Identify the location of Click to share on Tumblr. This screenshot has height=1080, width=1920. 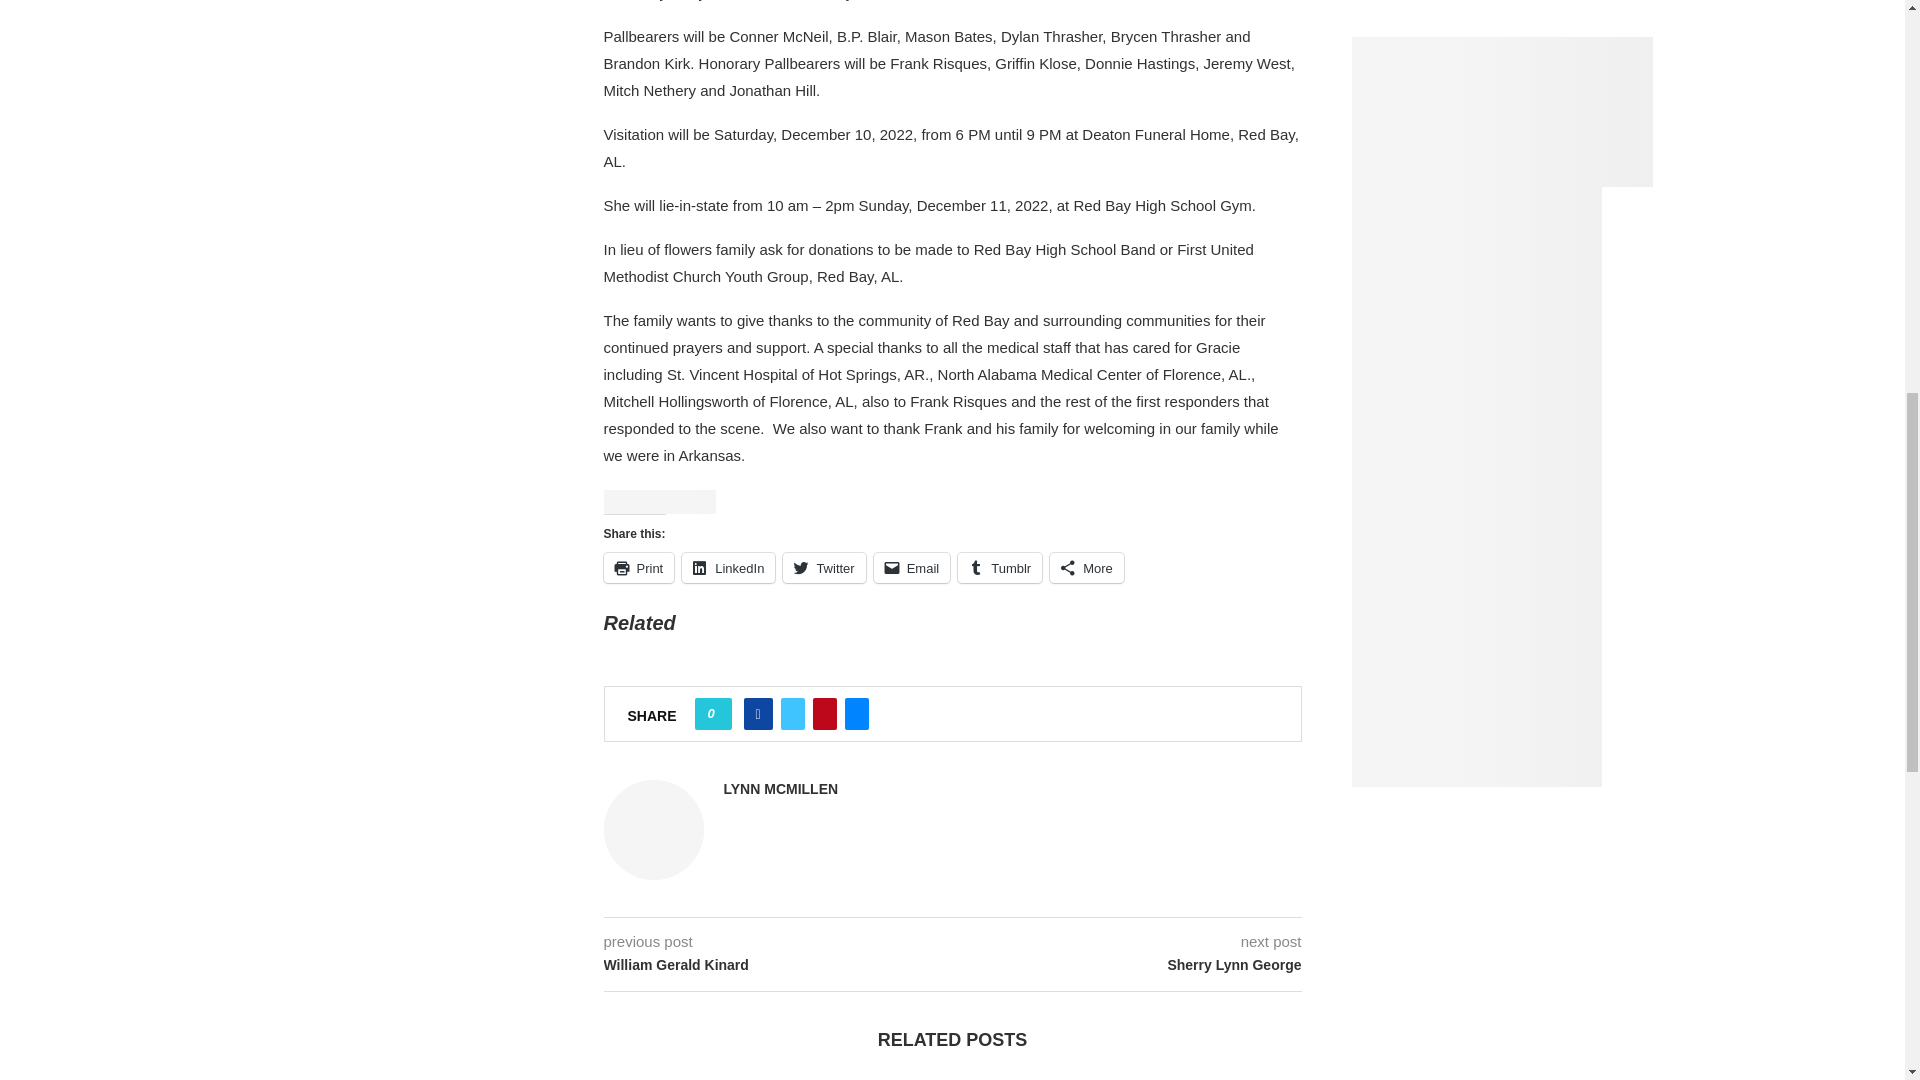
(1000, 568).